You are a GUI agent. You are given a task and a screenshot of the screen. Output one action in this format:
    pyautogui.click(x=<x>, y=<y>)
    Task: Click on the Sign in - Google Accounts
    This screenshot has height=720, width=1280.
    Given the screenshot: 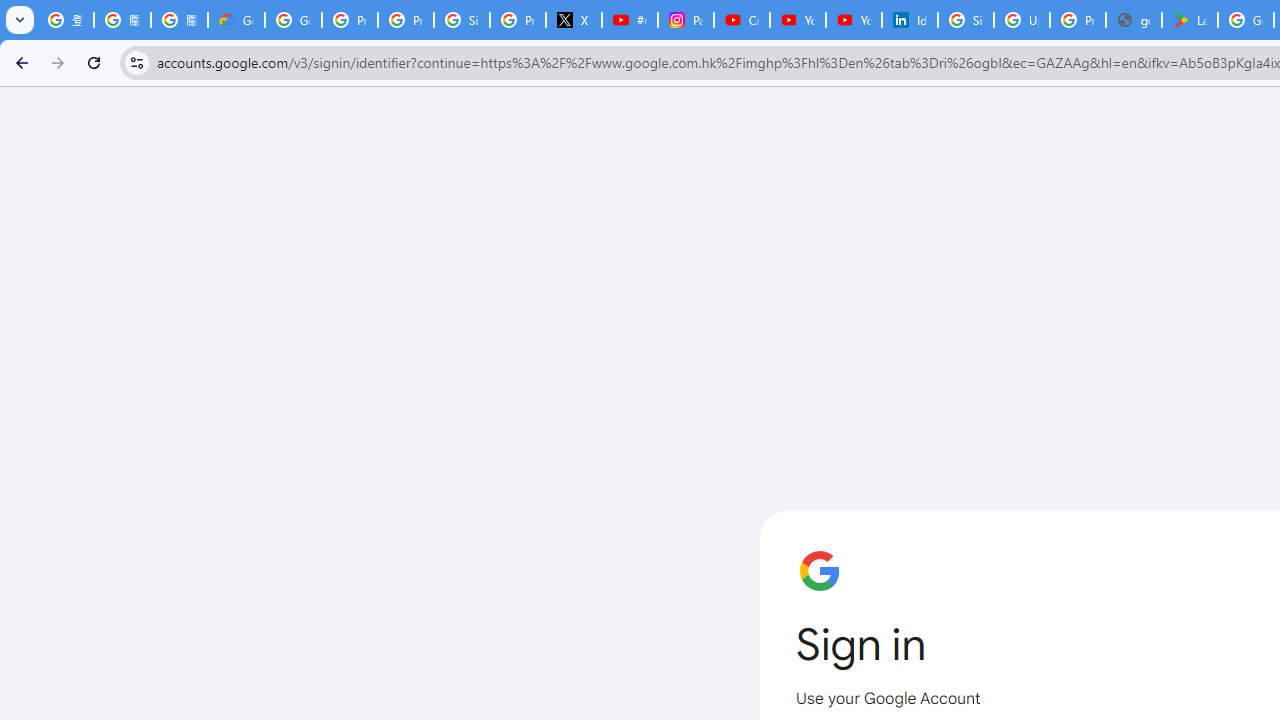 What is the action you would take?
    pyautogui.click(x=462, y=20)
    